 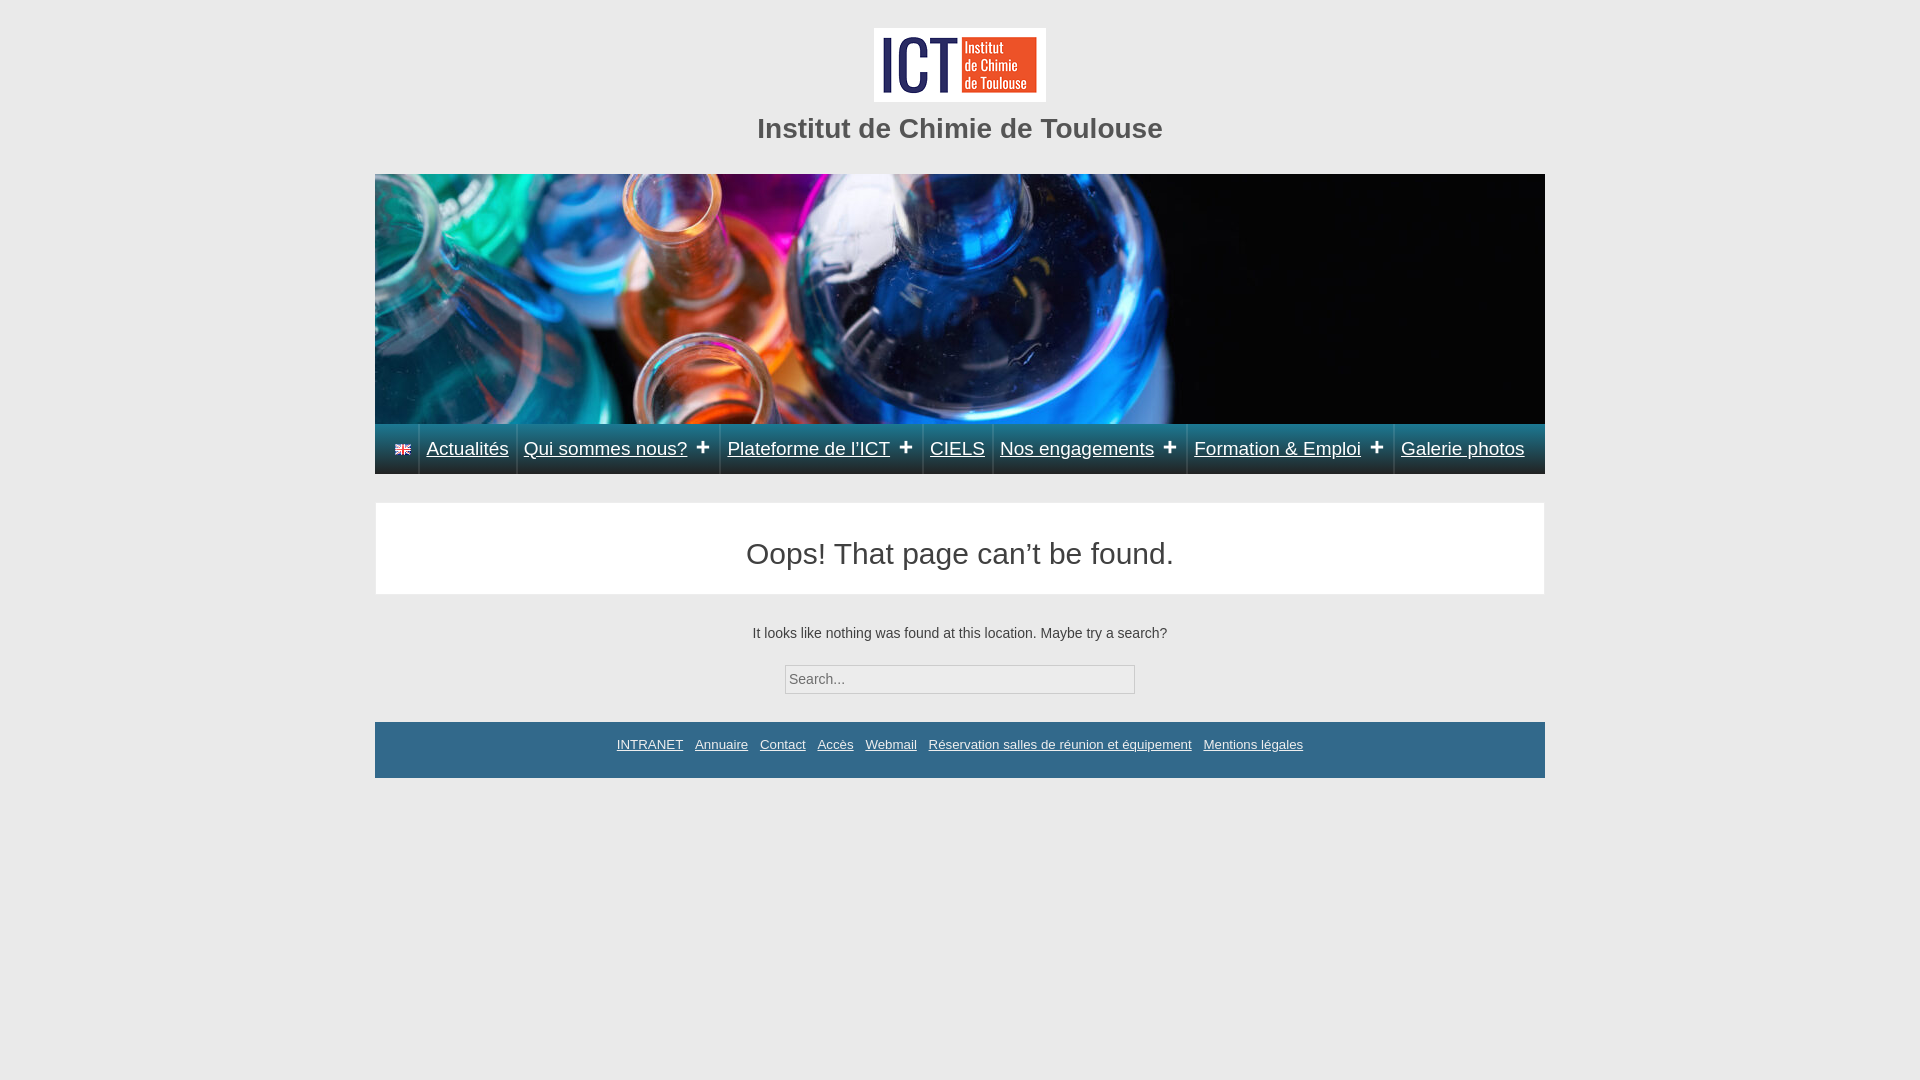 I want to click on Institut de Chimie de Toulouse, so click(x=960, y=128).